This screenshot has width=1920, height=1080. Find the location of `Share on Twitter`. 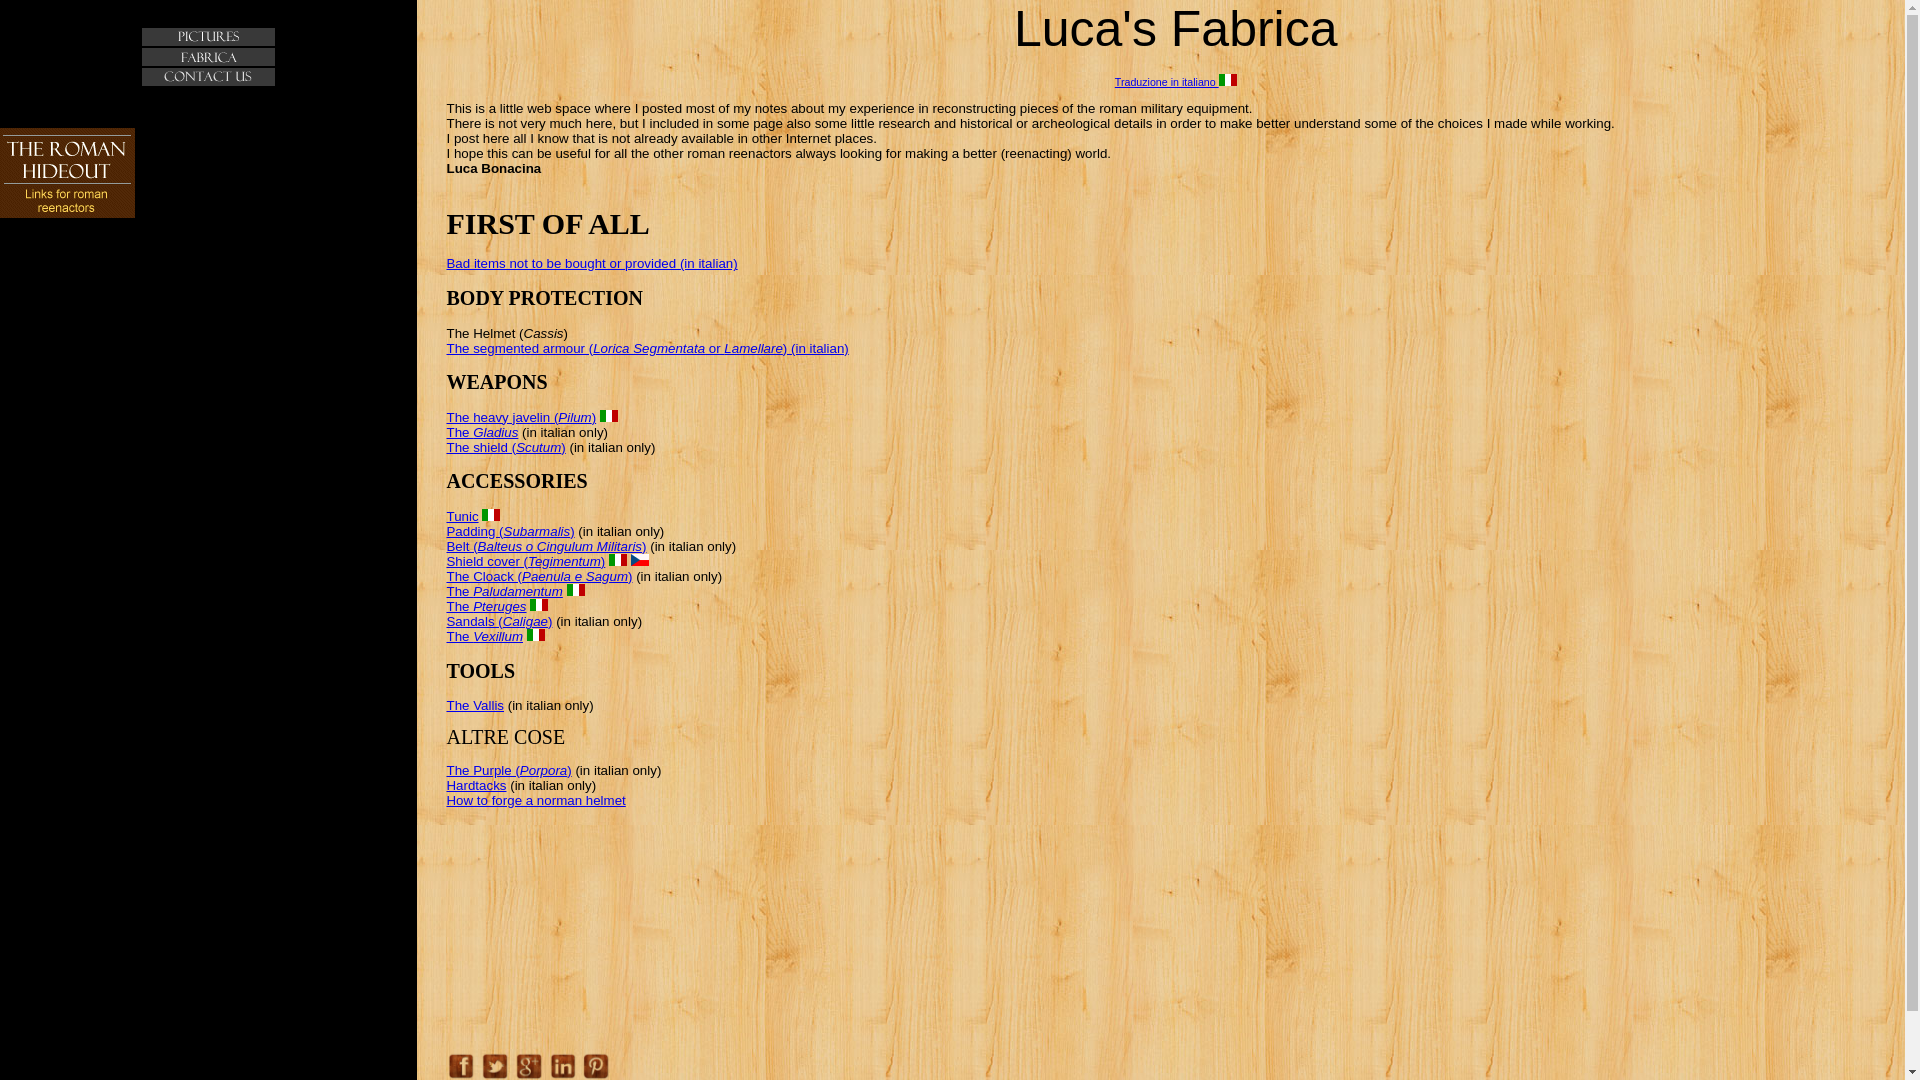

Share on Twitter is located at coordinates (495, 1065).